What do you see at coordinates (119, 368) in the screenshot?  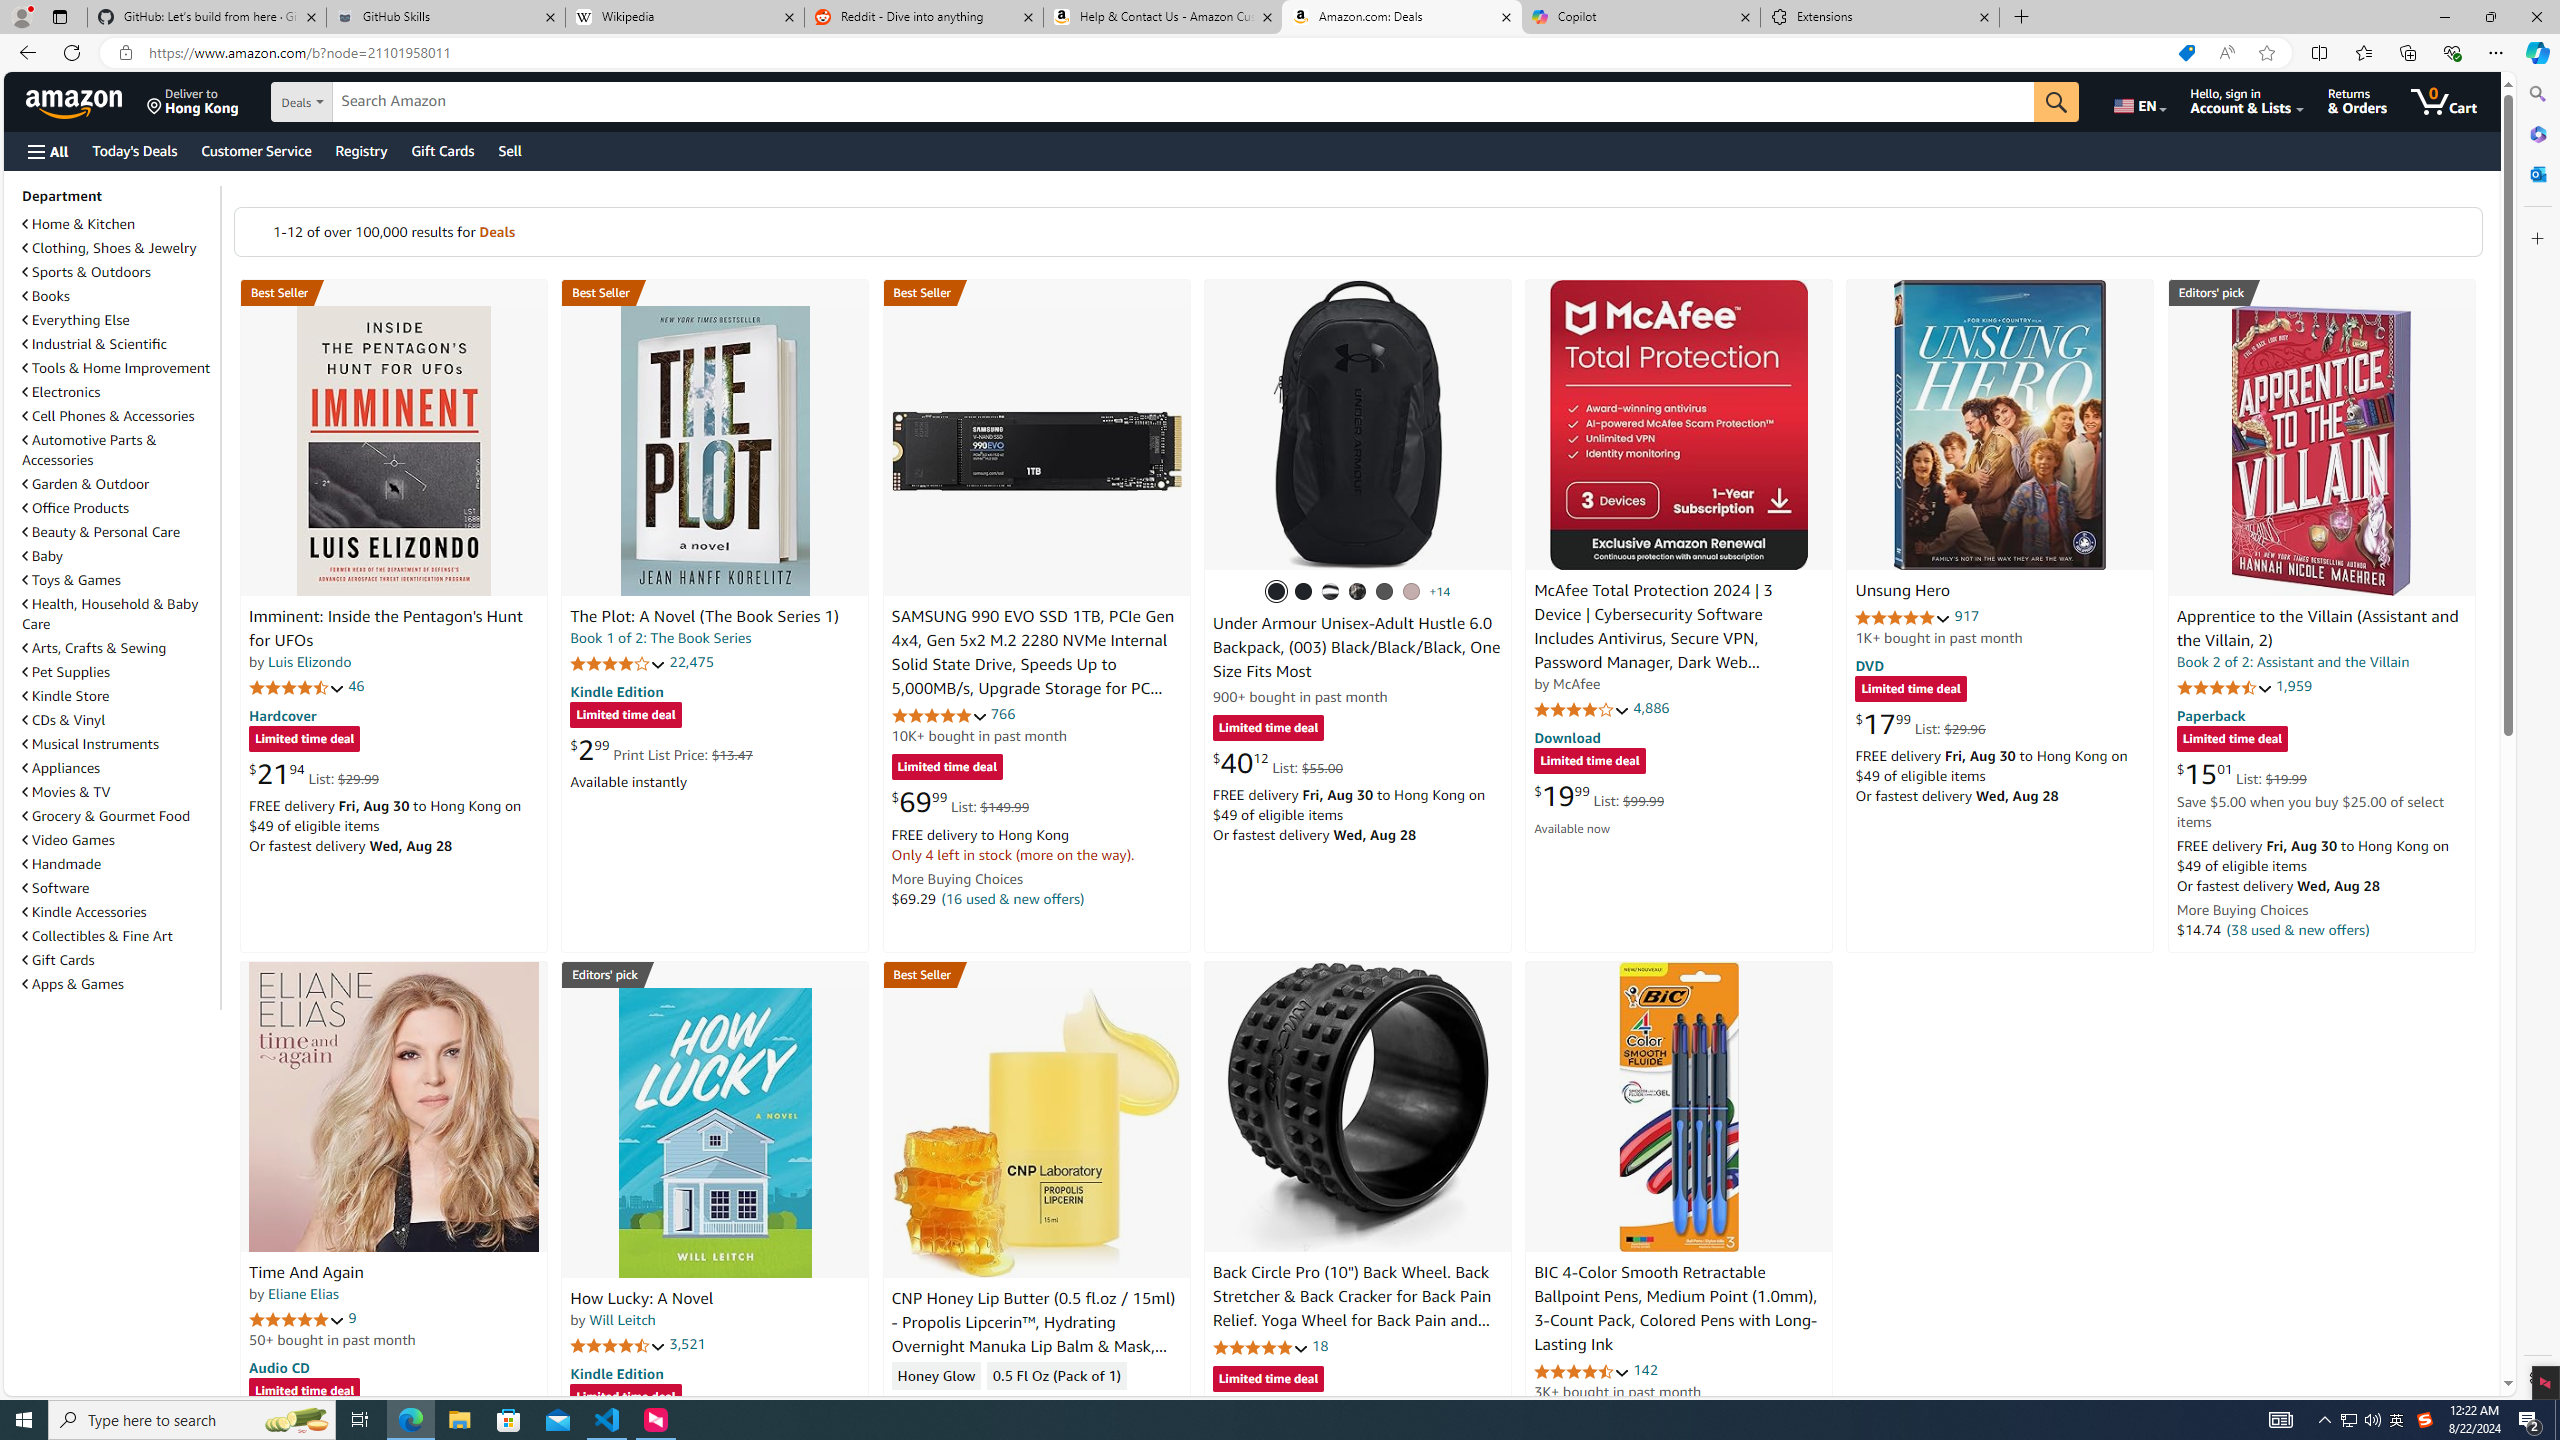 I see `Tools & Home Improvement` at bounding box center [119, 368].